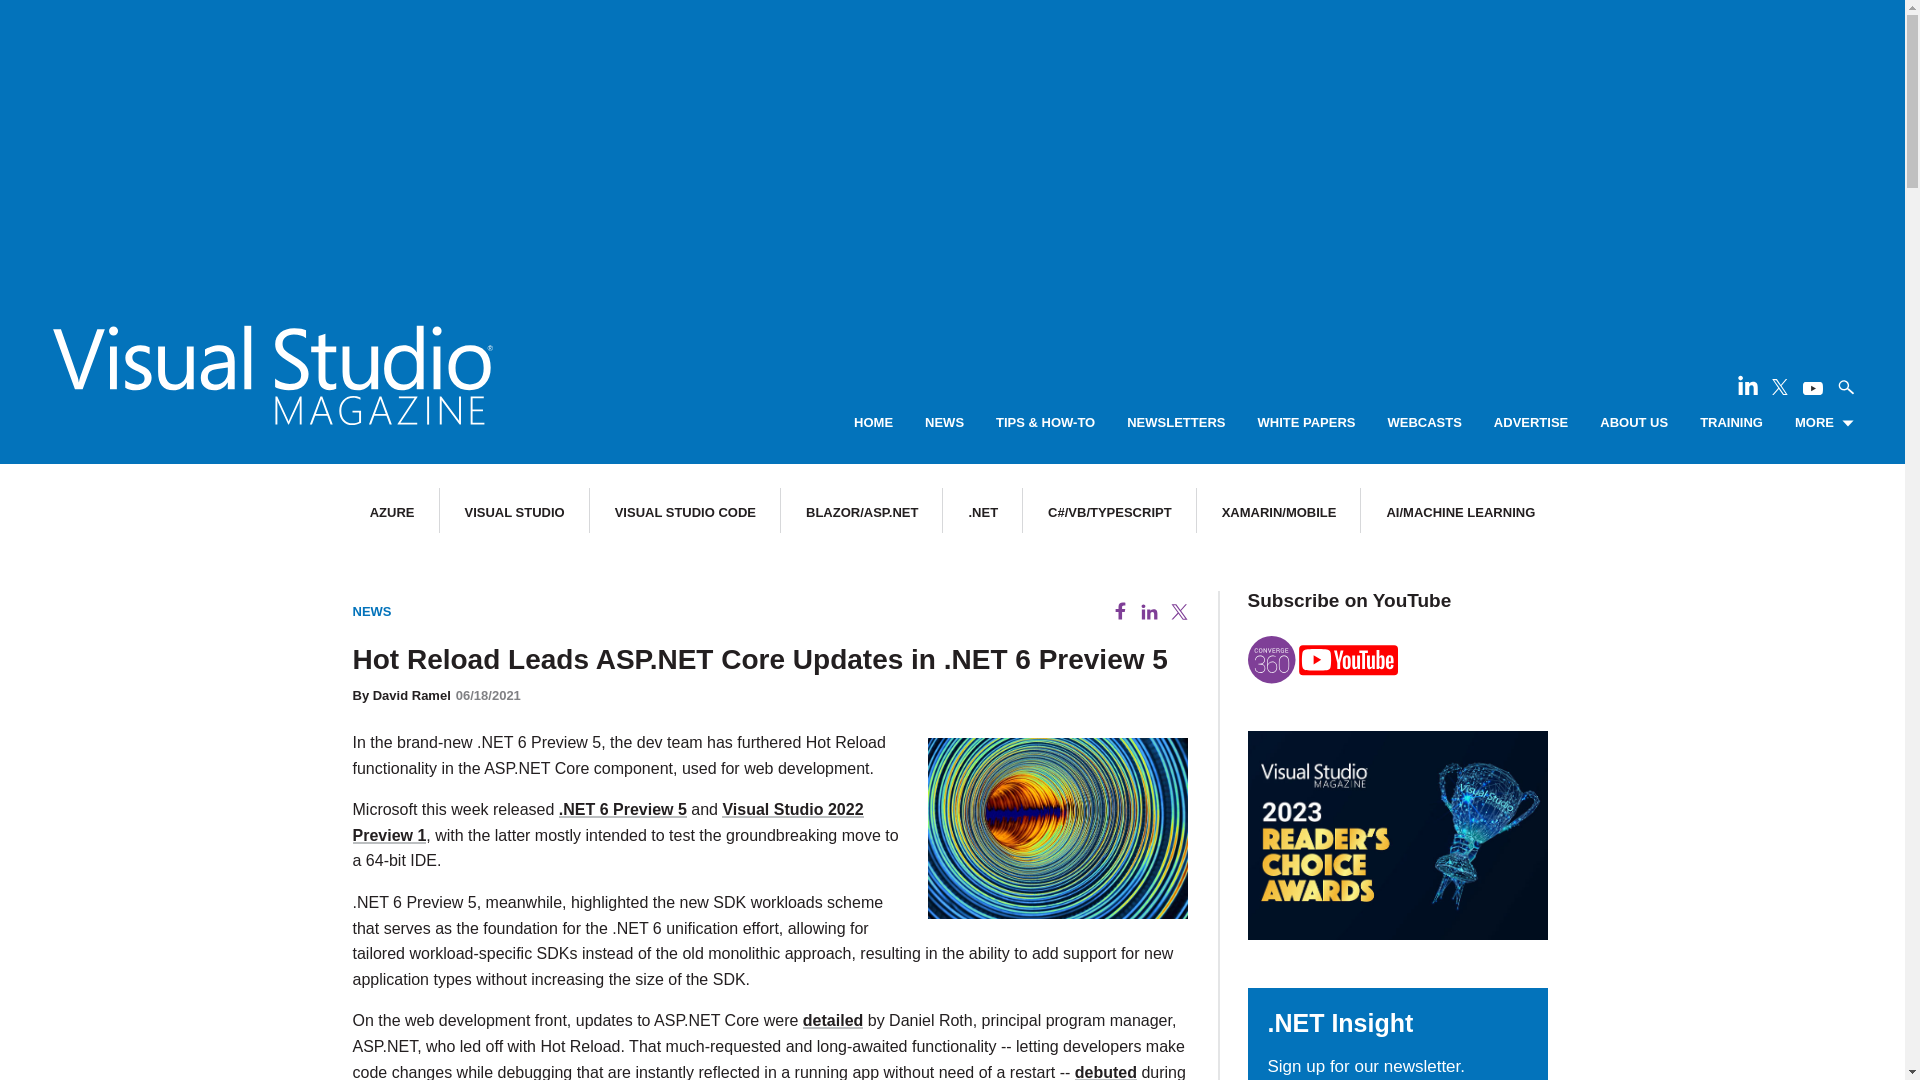 This screenshot has width=1920, height=1080. I want to click on AZURE, so click(392, 512).